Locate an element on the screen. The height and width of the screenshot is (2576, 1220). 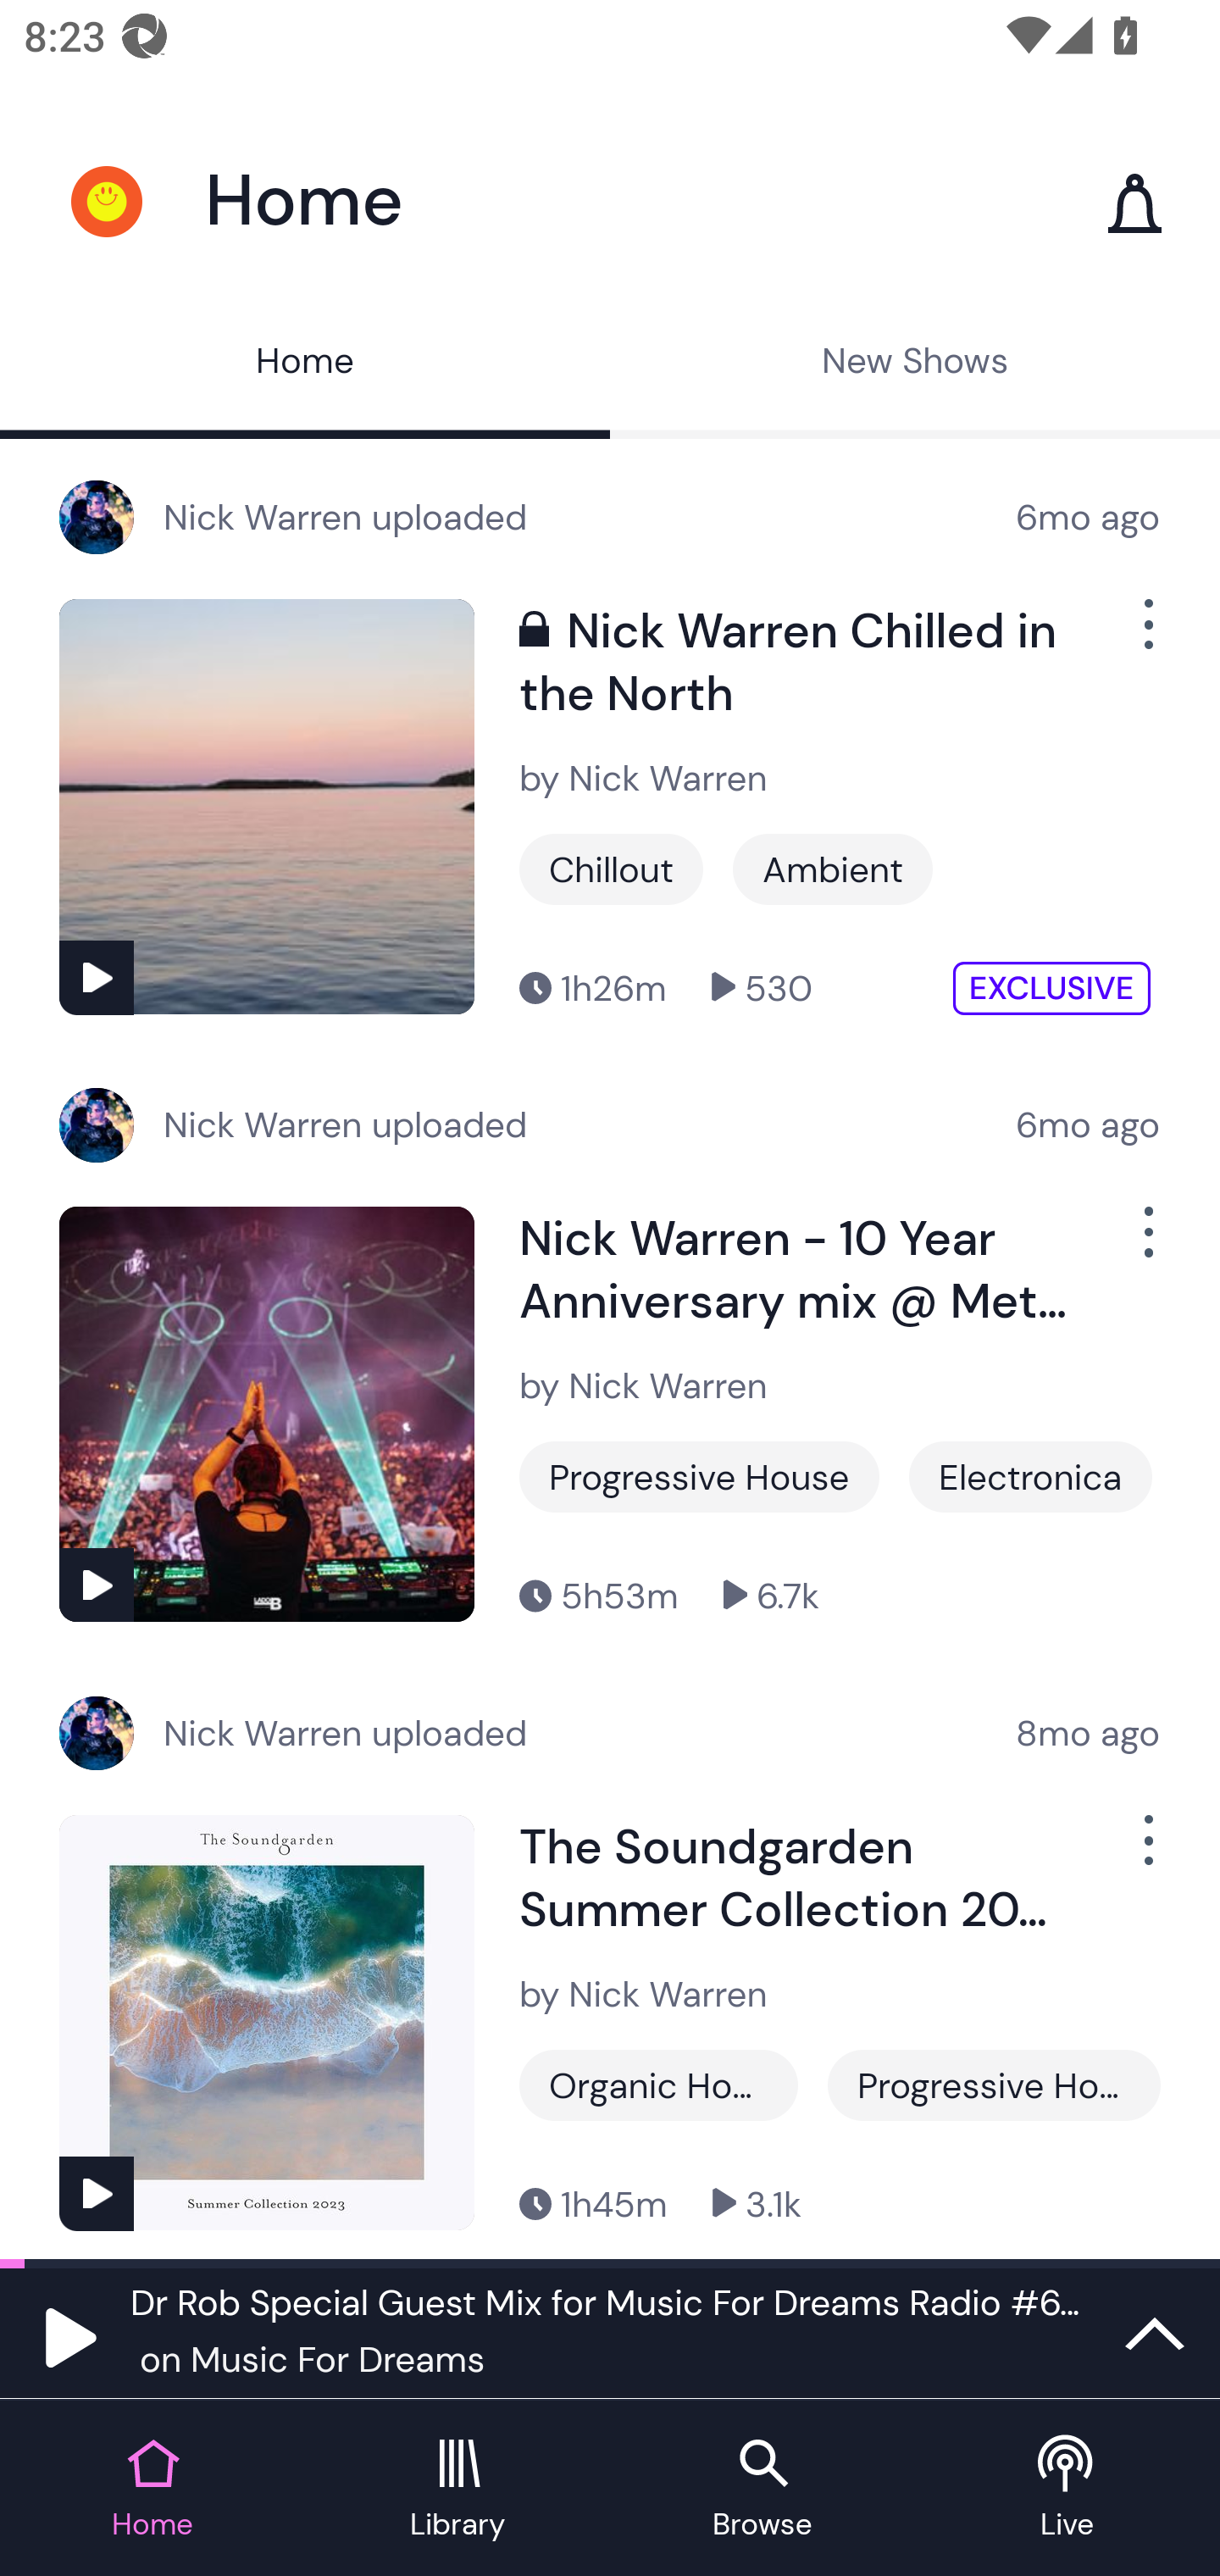
Show Options Menu Button is located at coordinates (1145, 637).